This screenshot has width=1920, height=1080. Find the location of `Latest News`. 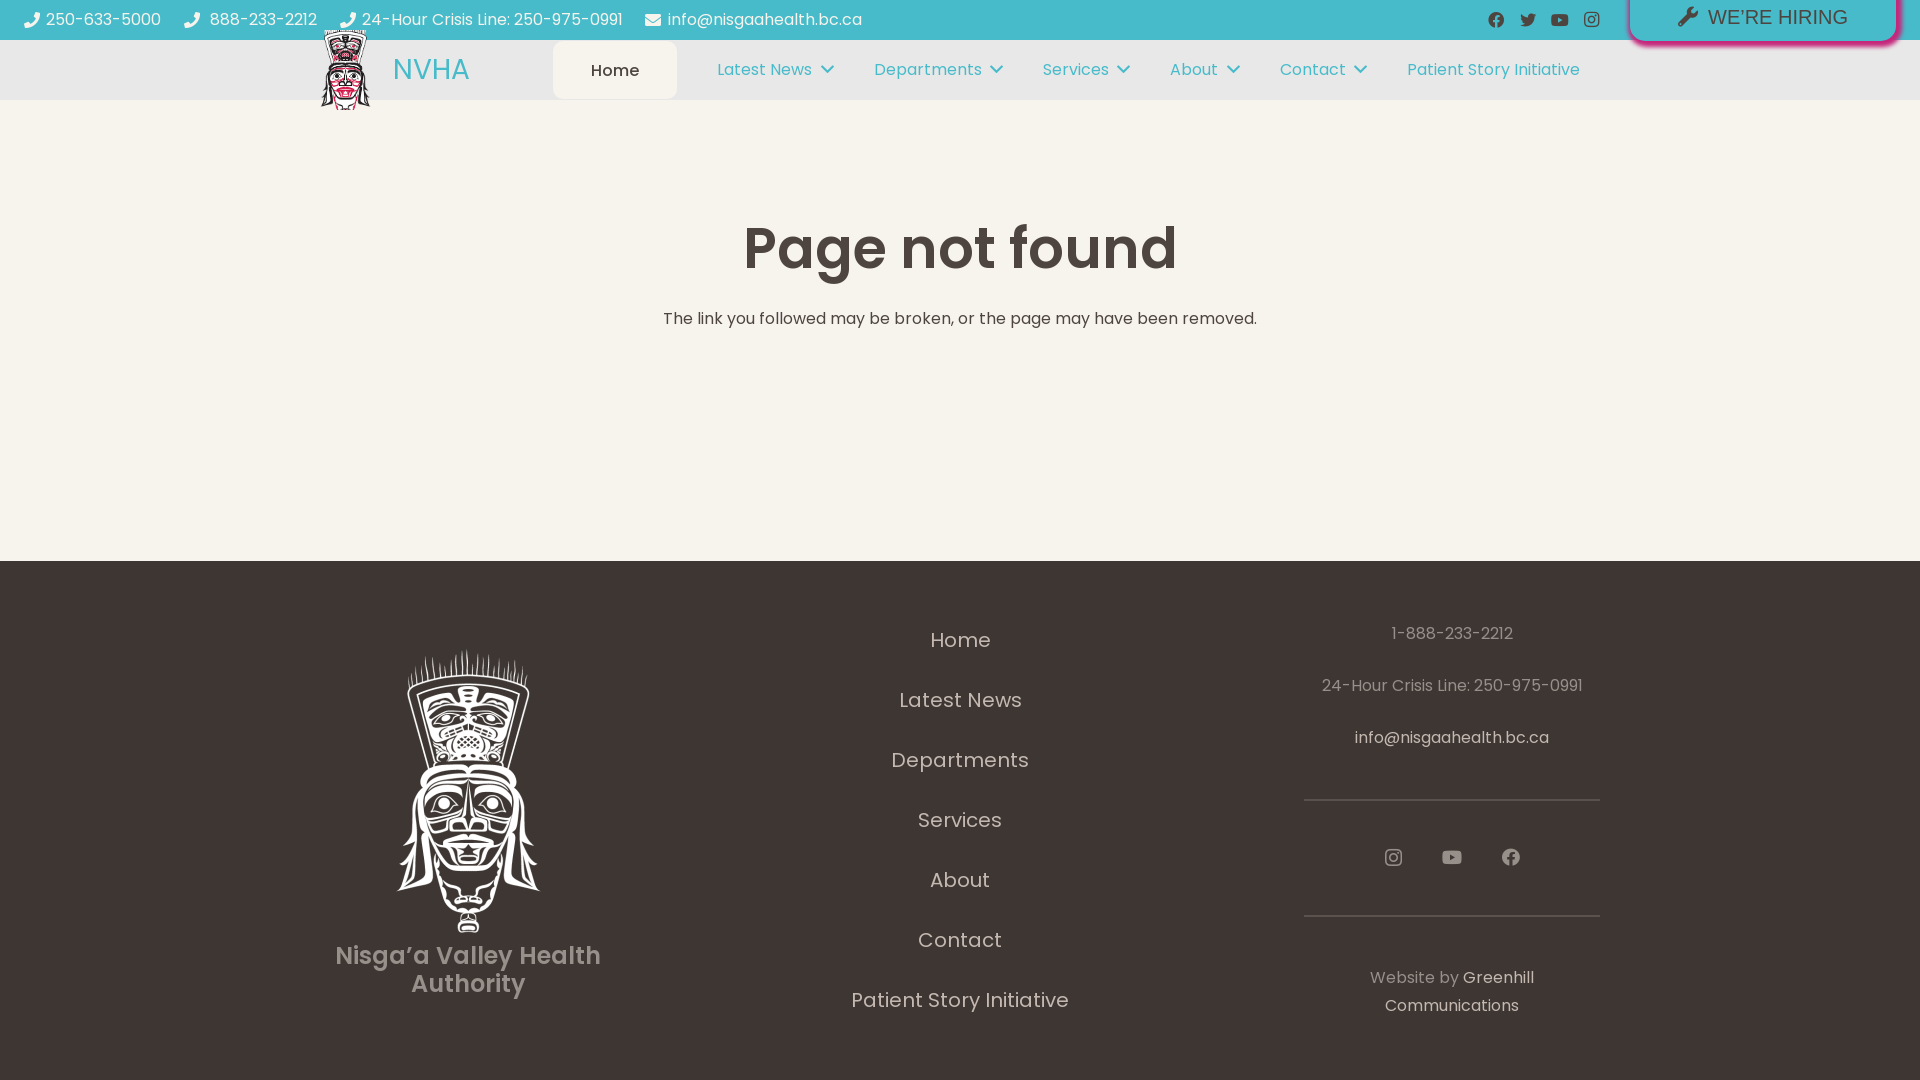

Latest News is located at coordinates (775, 70).